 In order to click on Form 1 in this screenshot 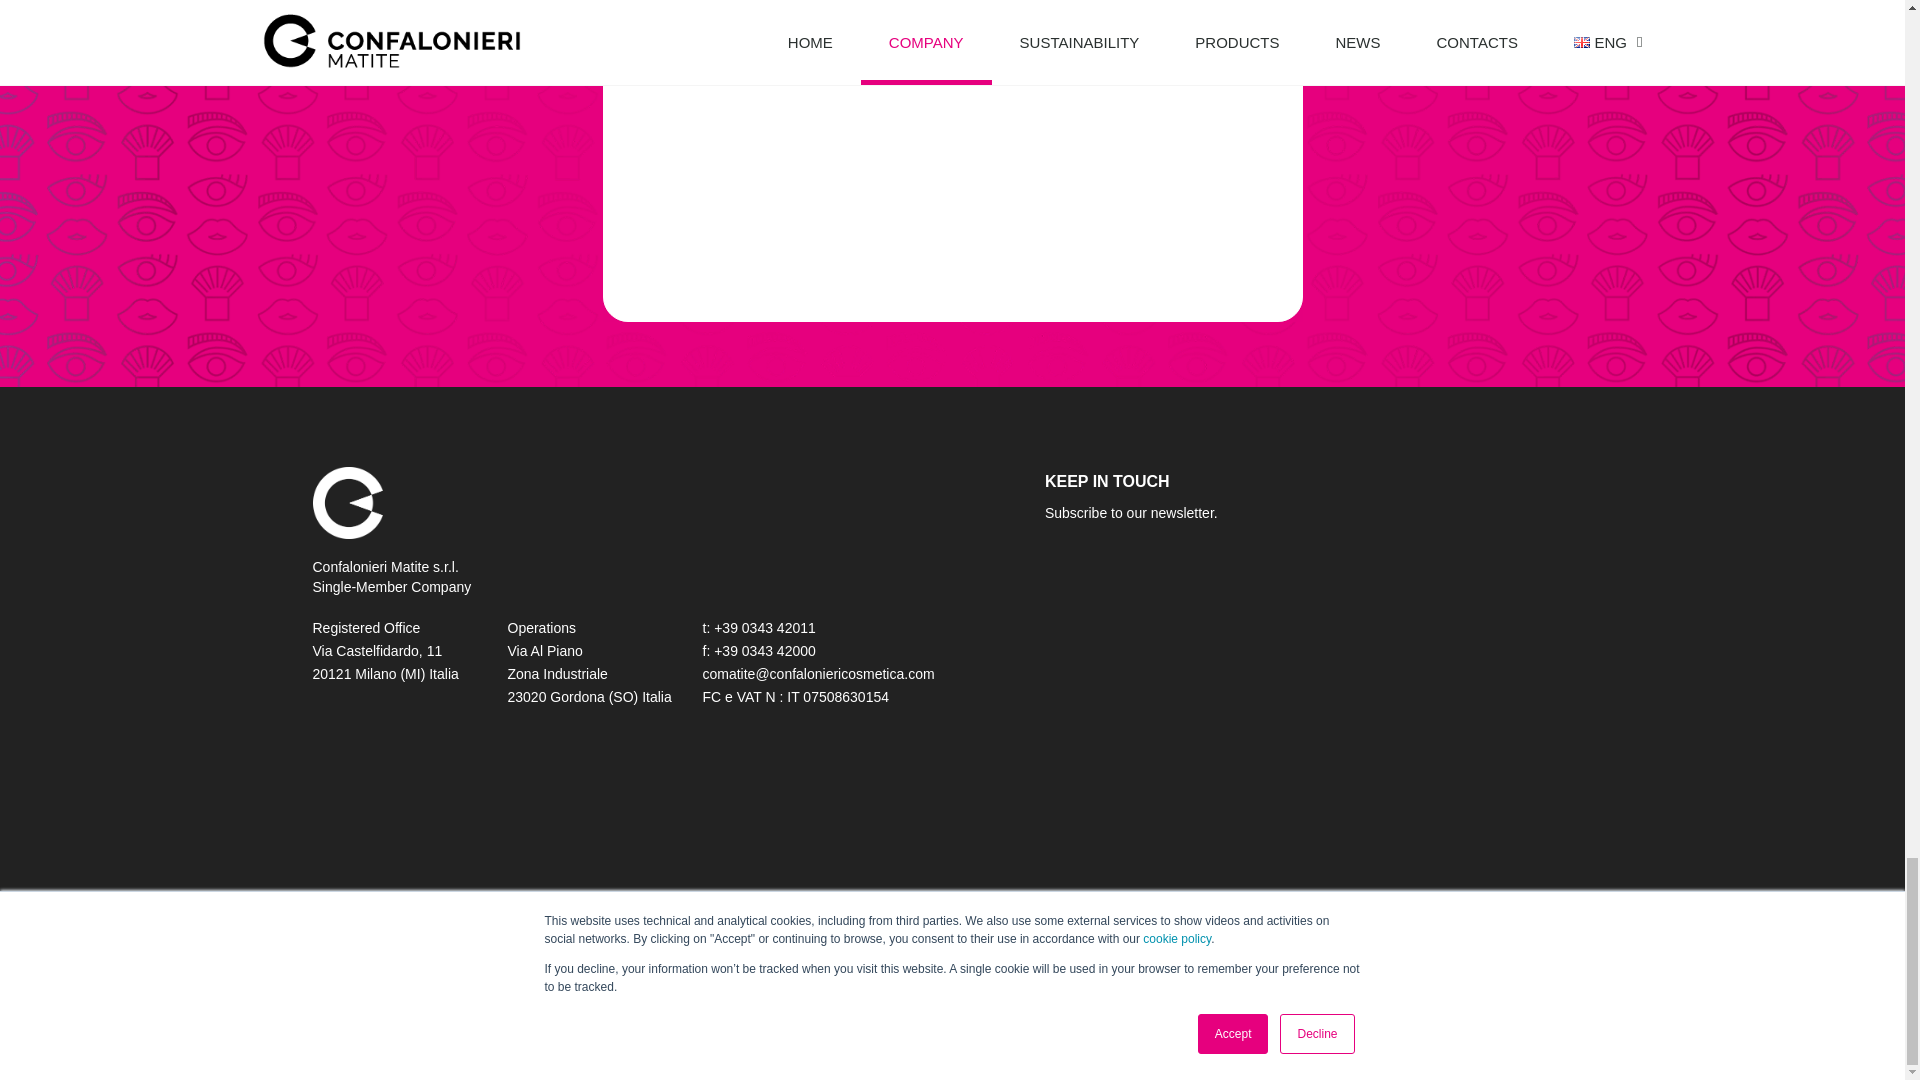, I will do `click(951, 143)`.